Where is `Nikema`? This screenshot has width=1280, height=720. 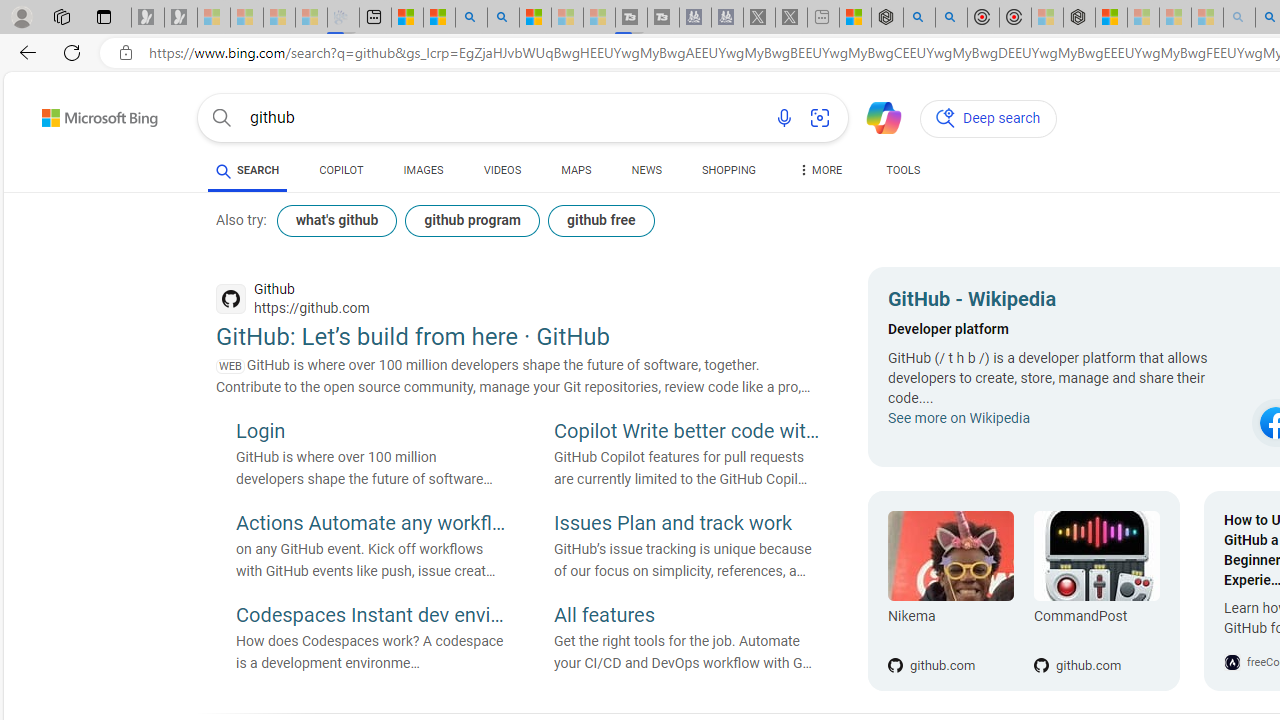 Nikema is located at coordinates (950, 556).